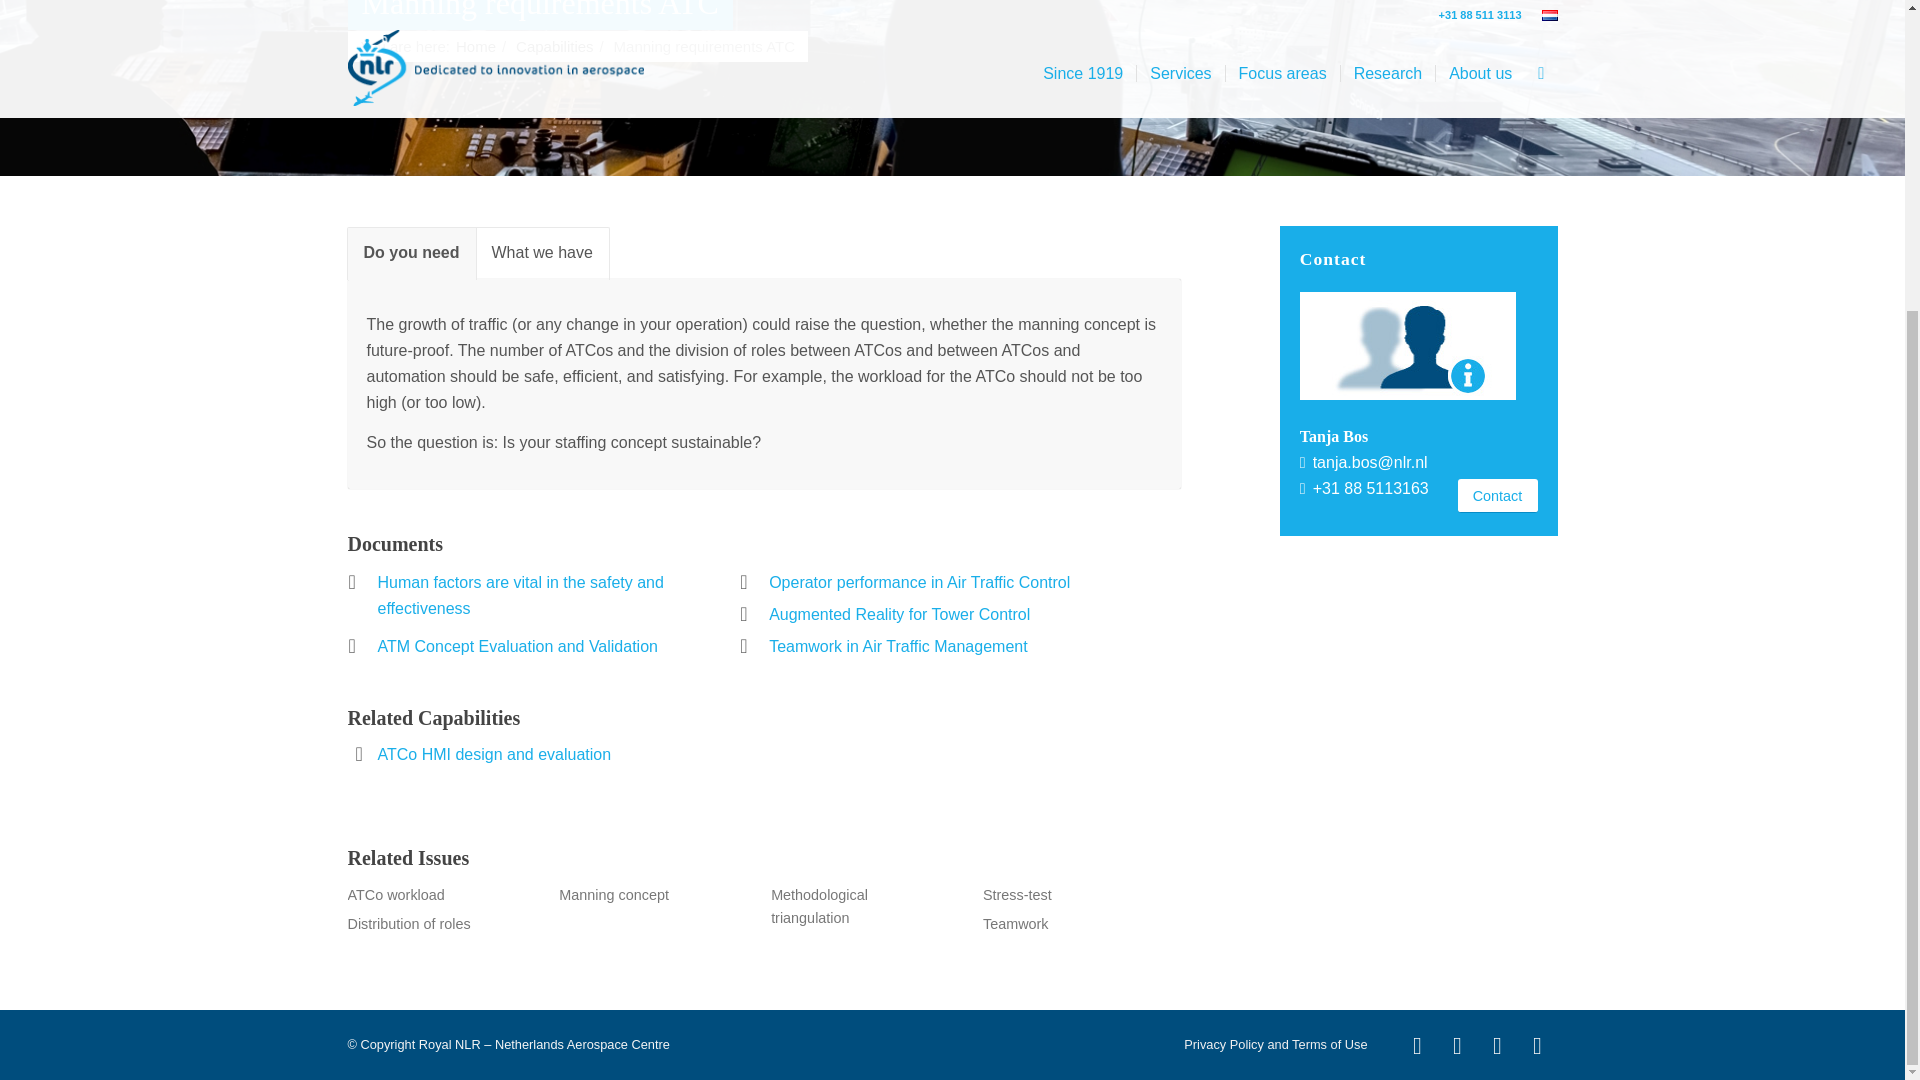 The image size is (1920, 1080). I want to click on Facebook, so click(1538, 1046).